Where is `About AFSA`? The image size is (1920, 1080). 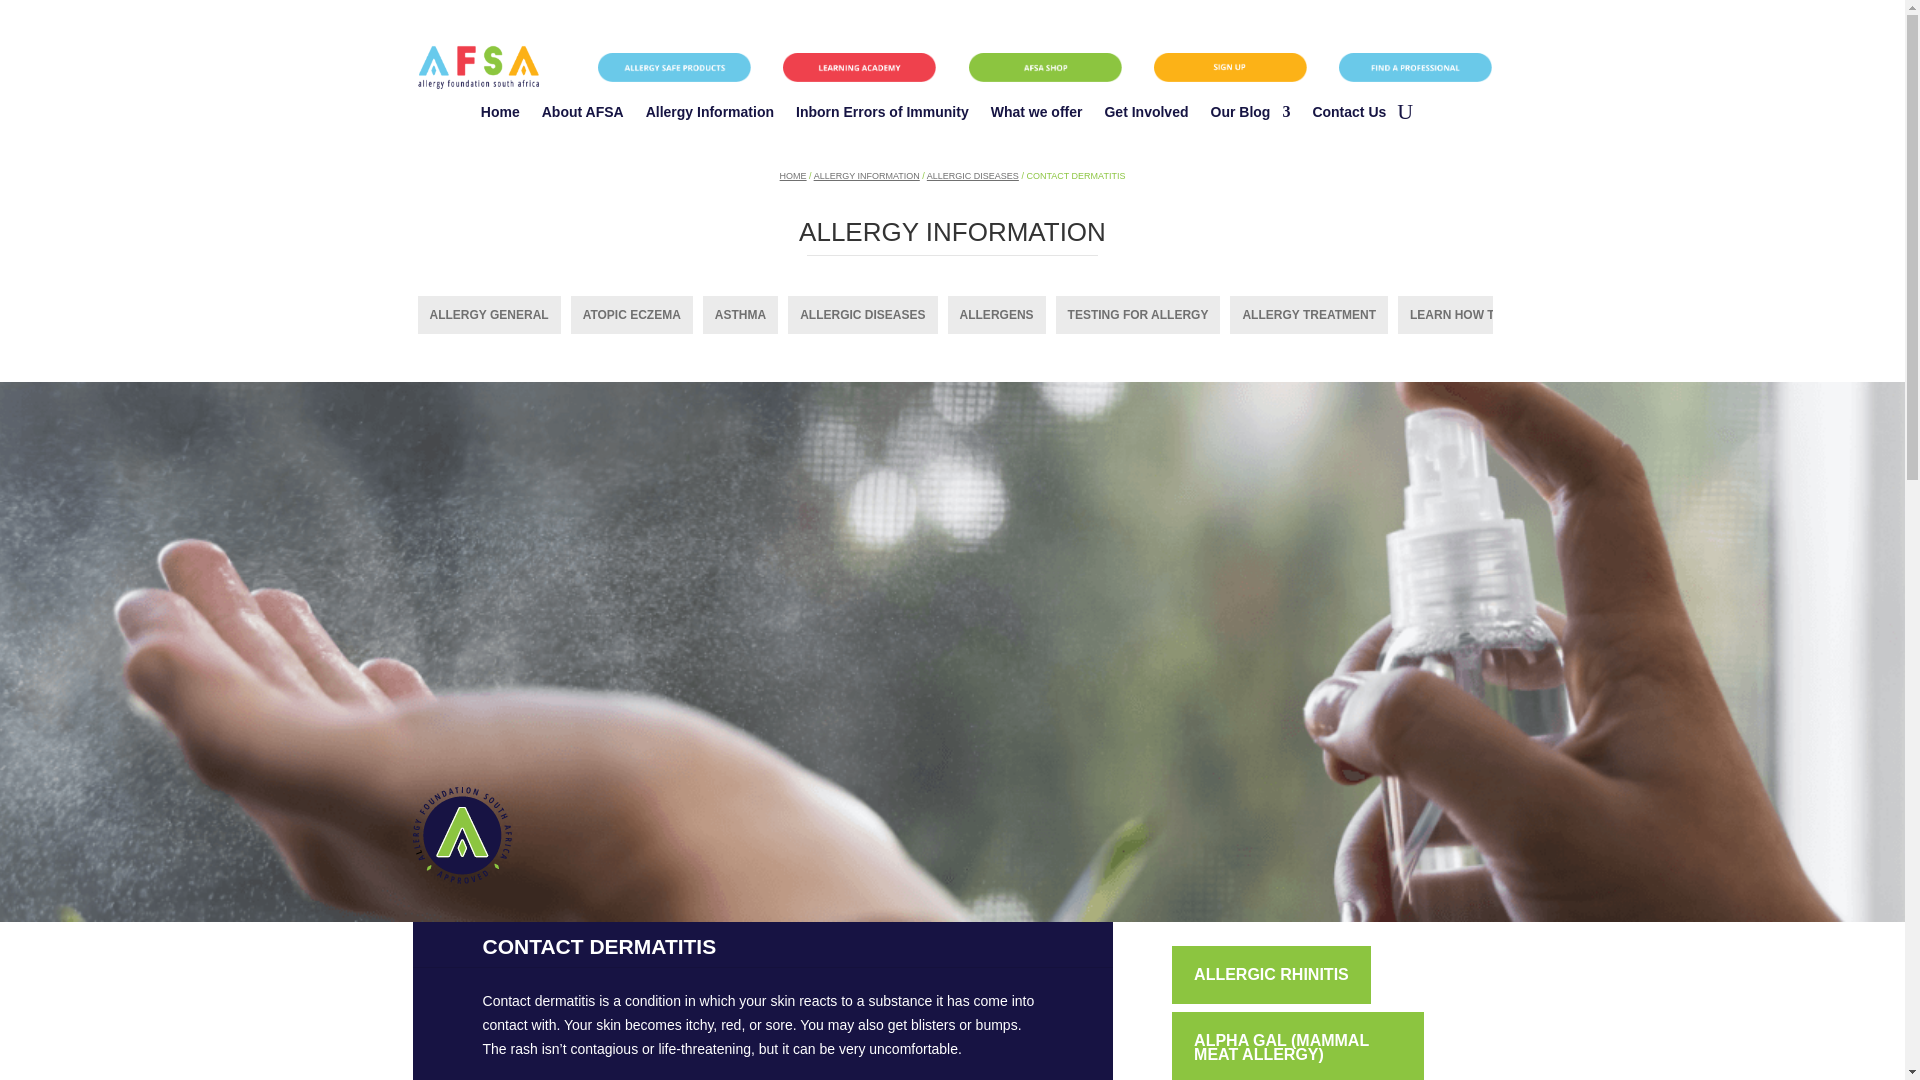 About AFSA is located at coordinates (582, 116).